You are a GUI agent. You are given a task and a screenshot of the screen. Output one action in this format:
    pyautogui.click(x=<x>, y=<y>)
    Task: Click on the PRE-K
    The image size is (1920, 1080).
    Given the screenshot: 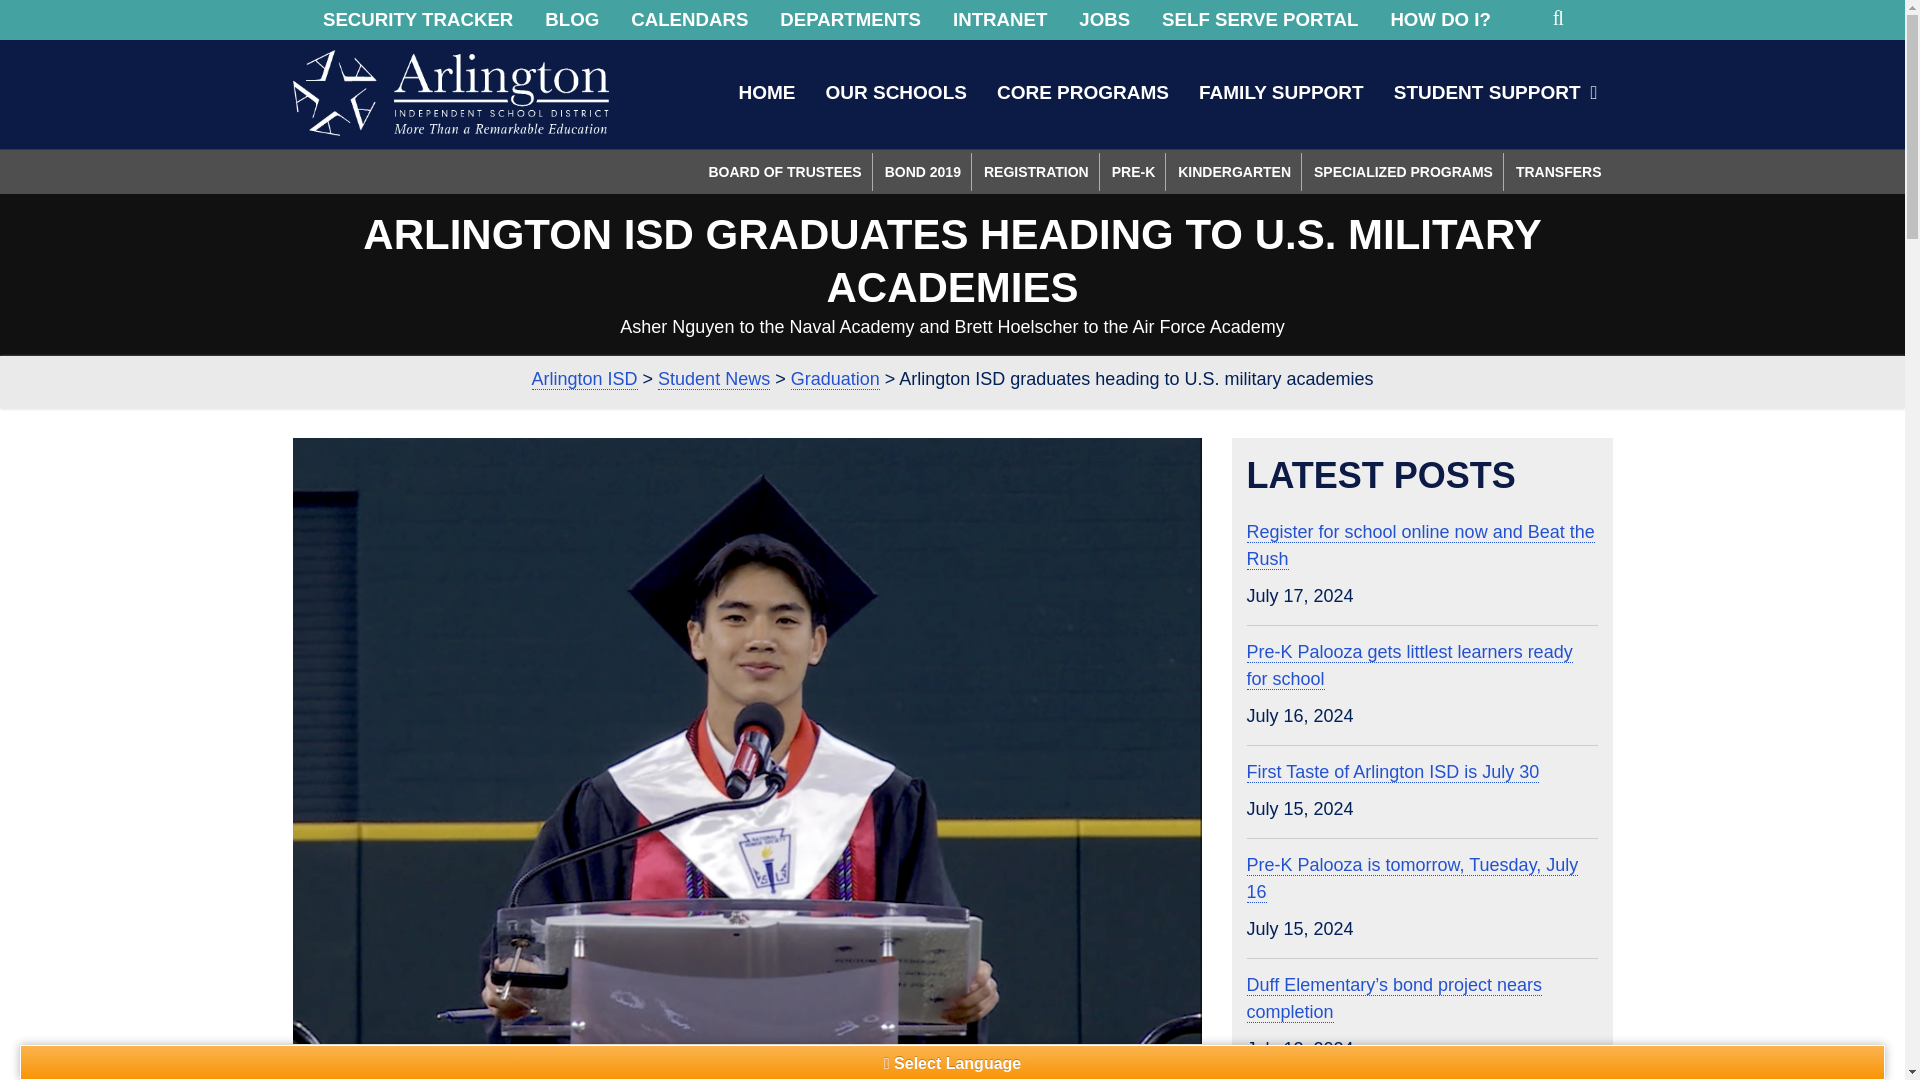 What is the action you would take?
    pyautogui.click(x=1134, y=172)
    